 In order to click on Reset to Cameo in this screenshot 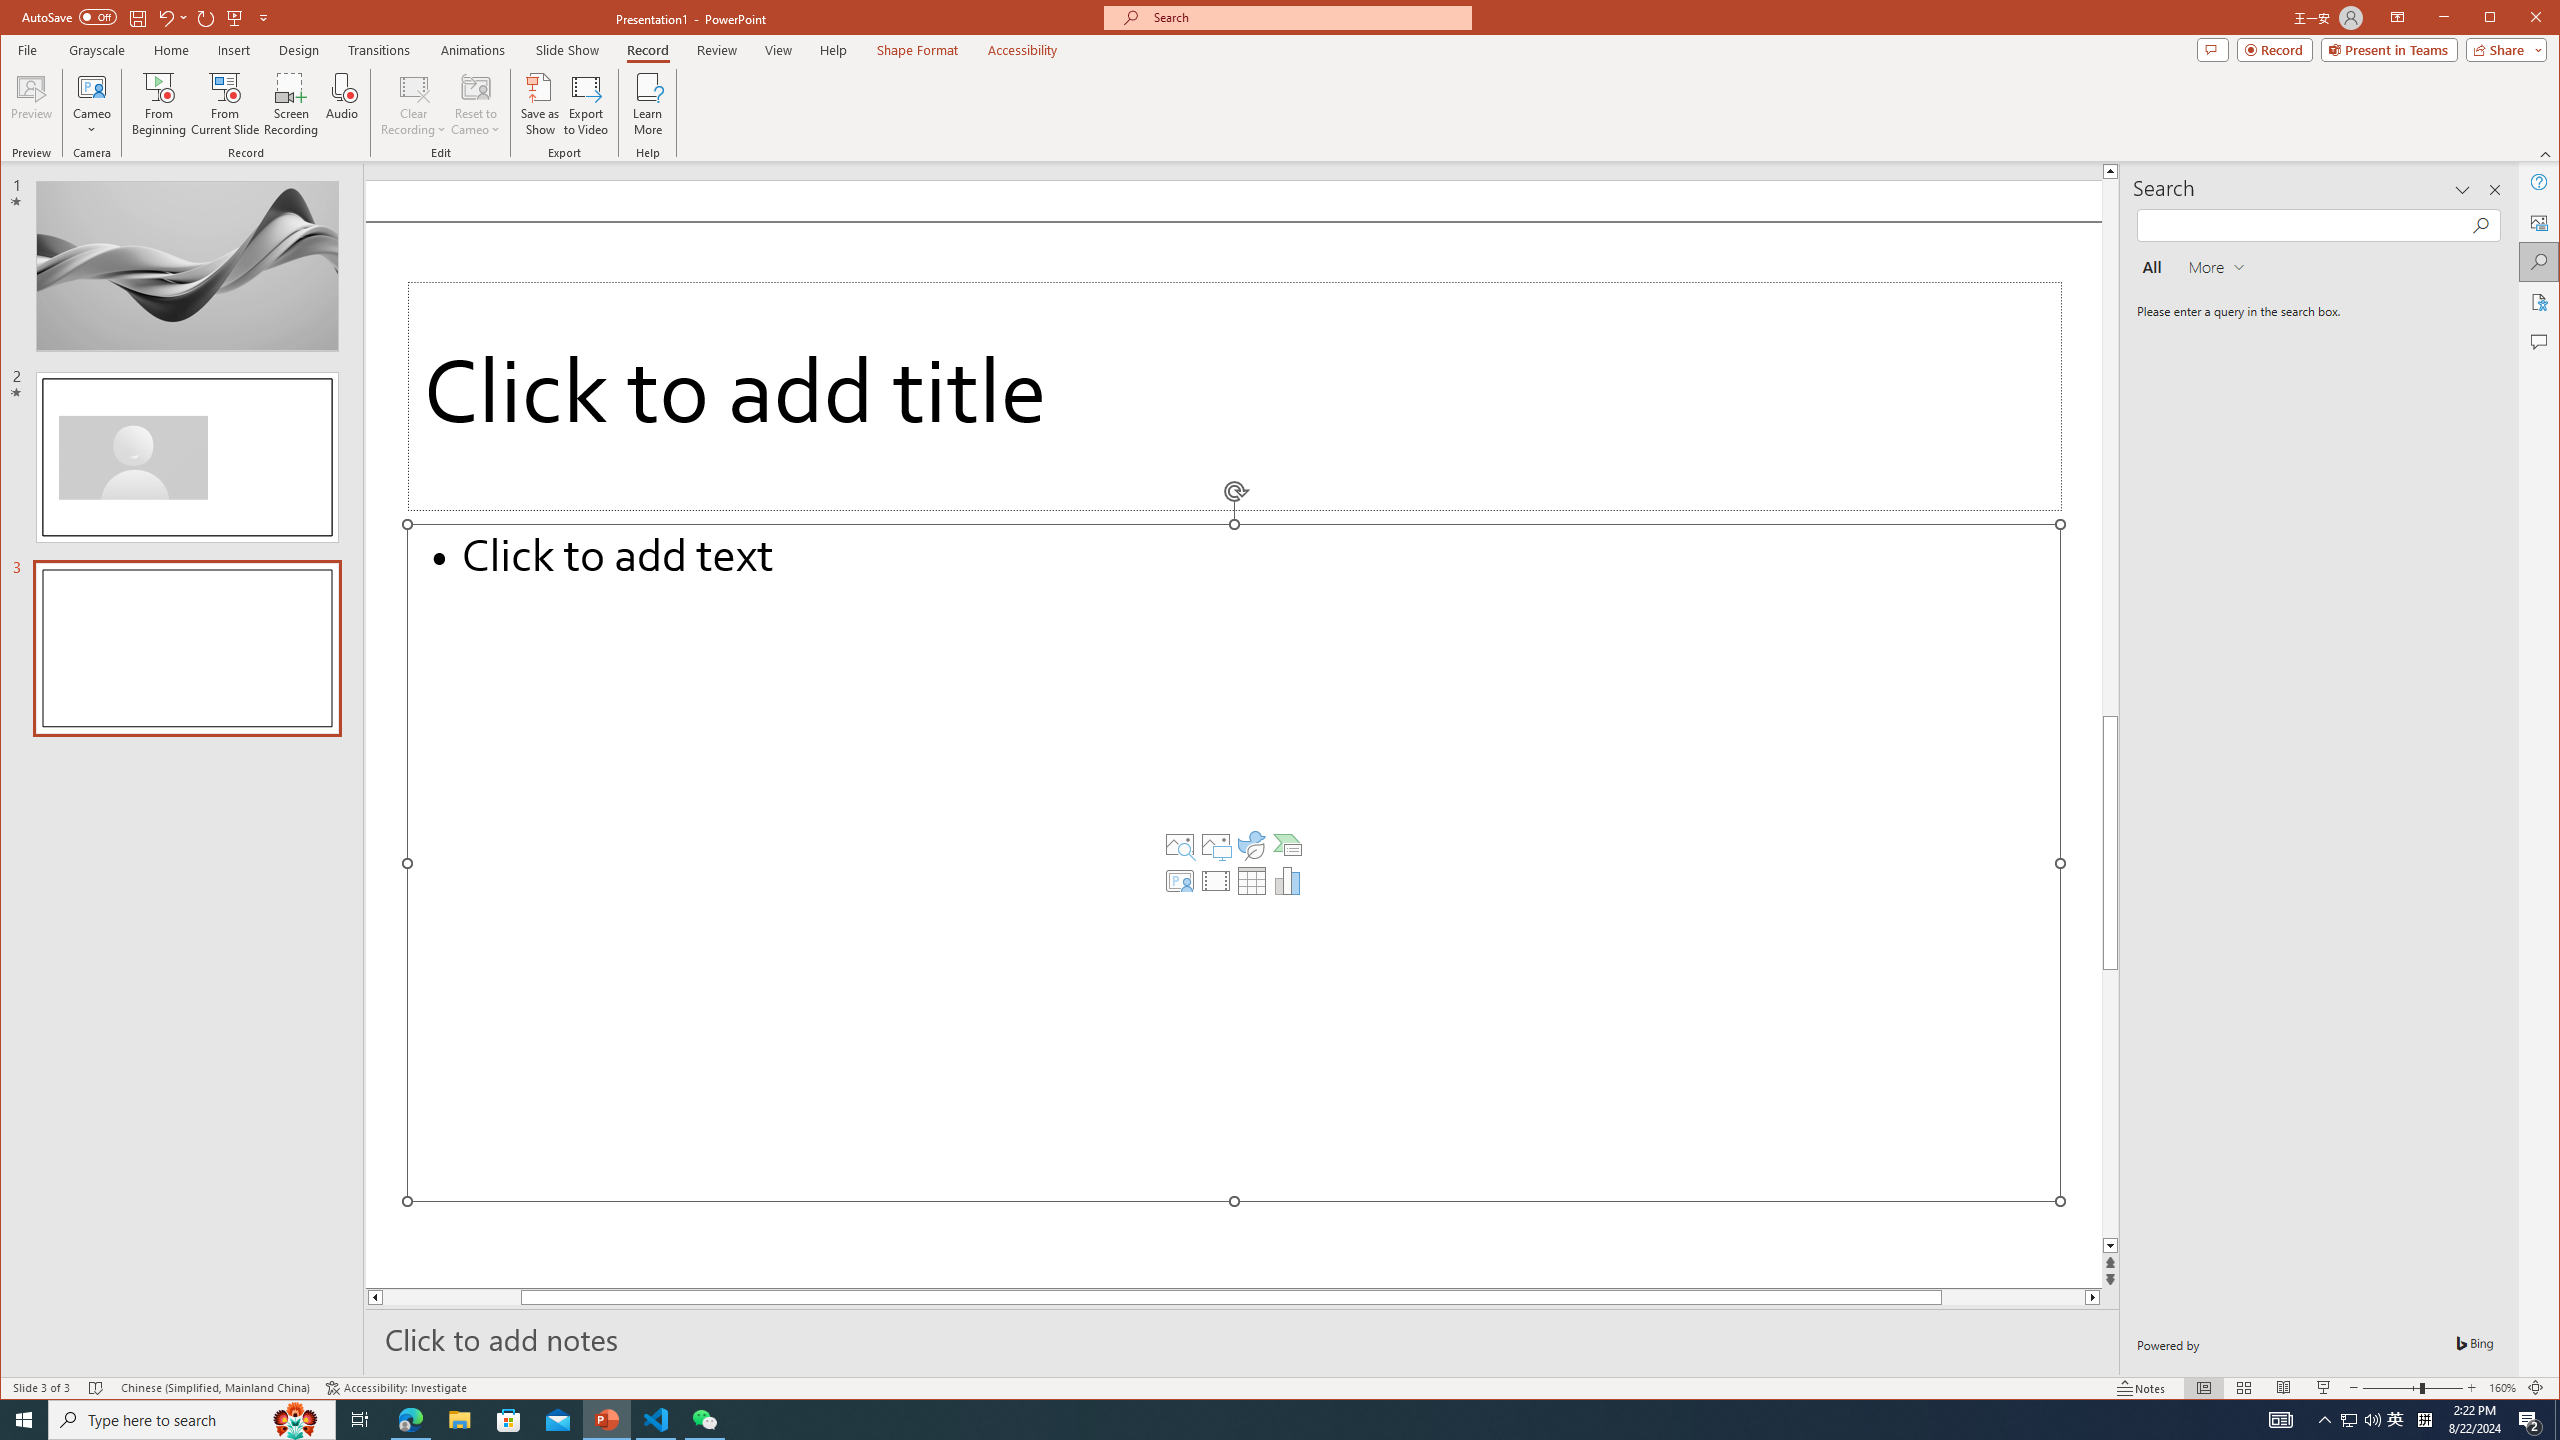, I will do `click(474, 104)`.